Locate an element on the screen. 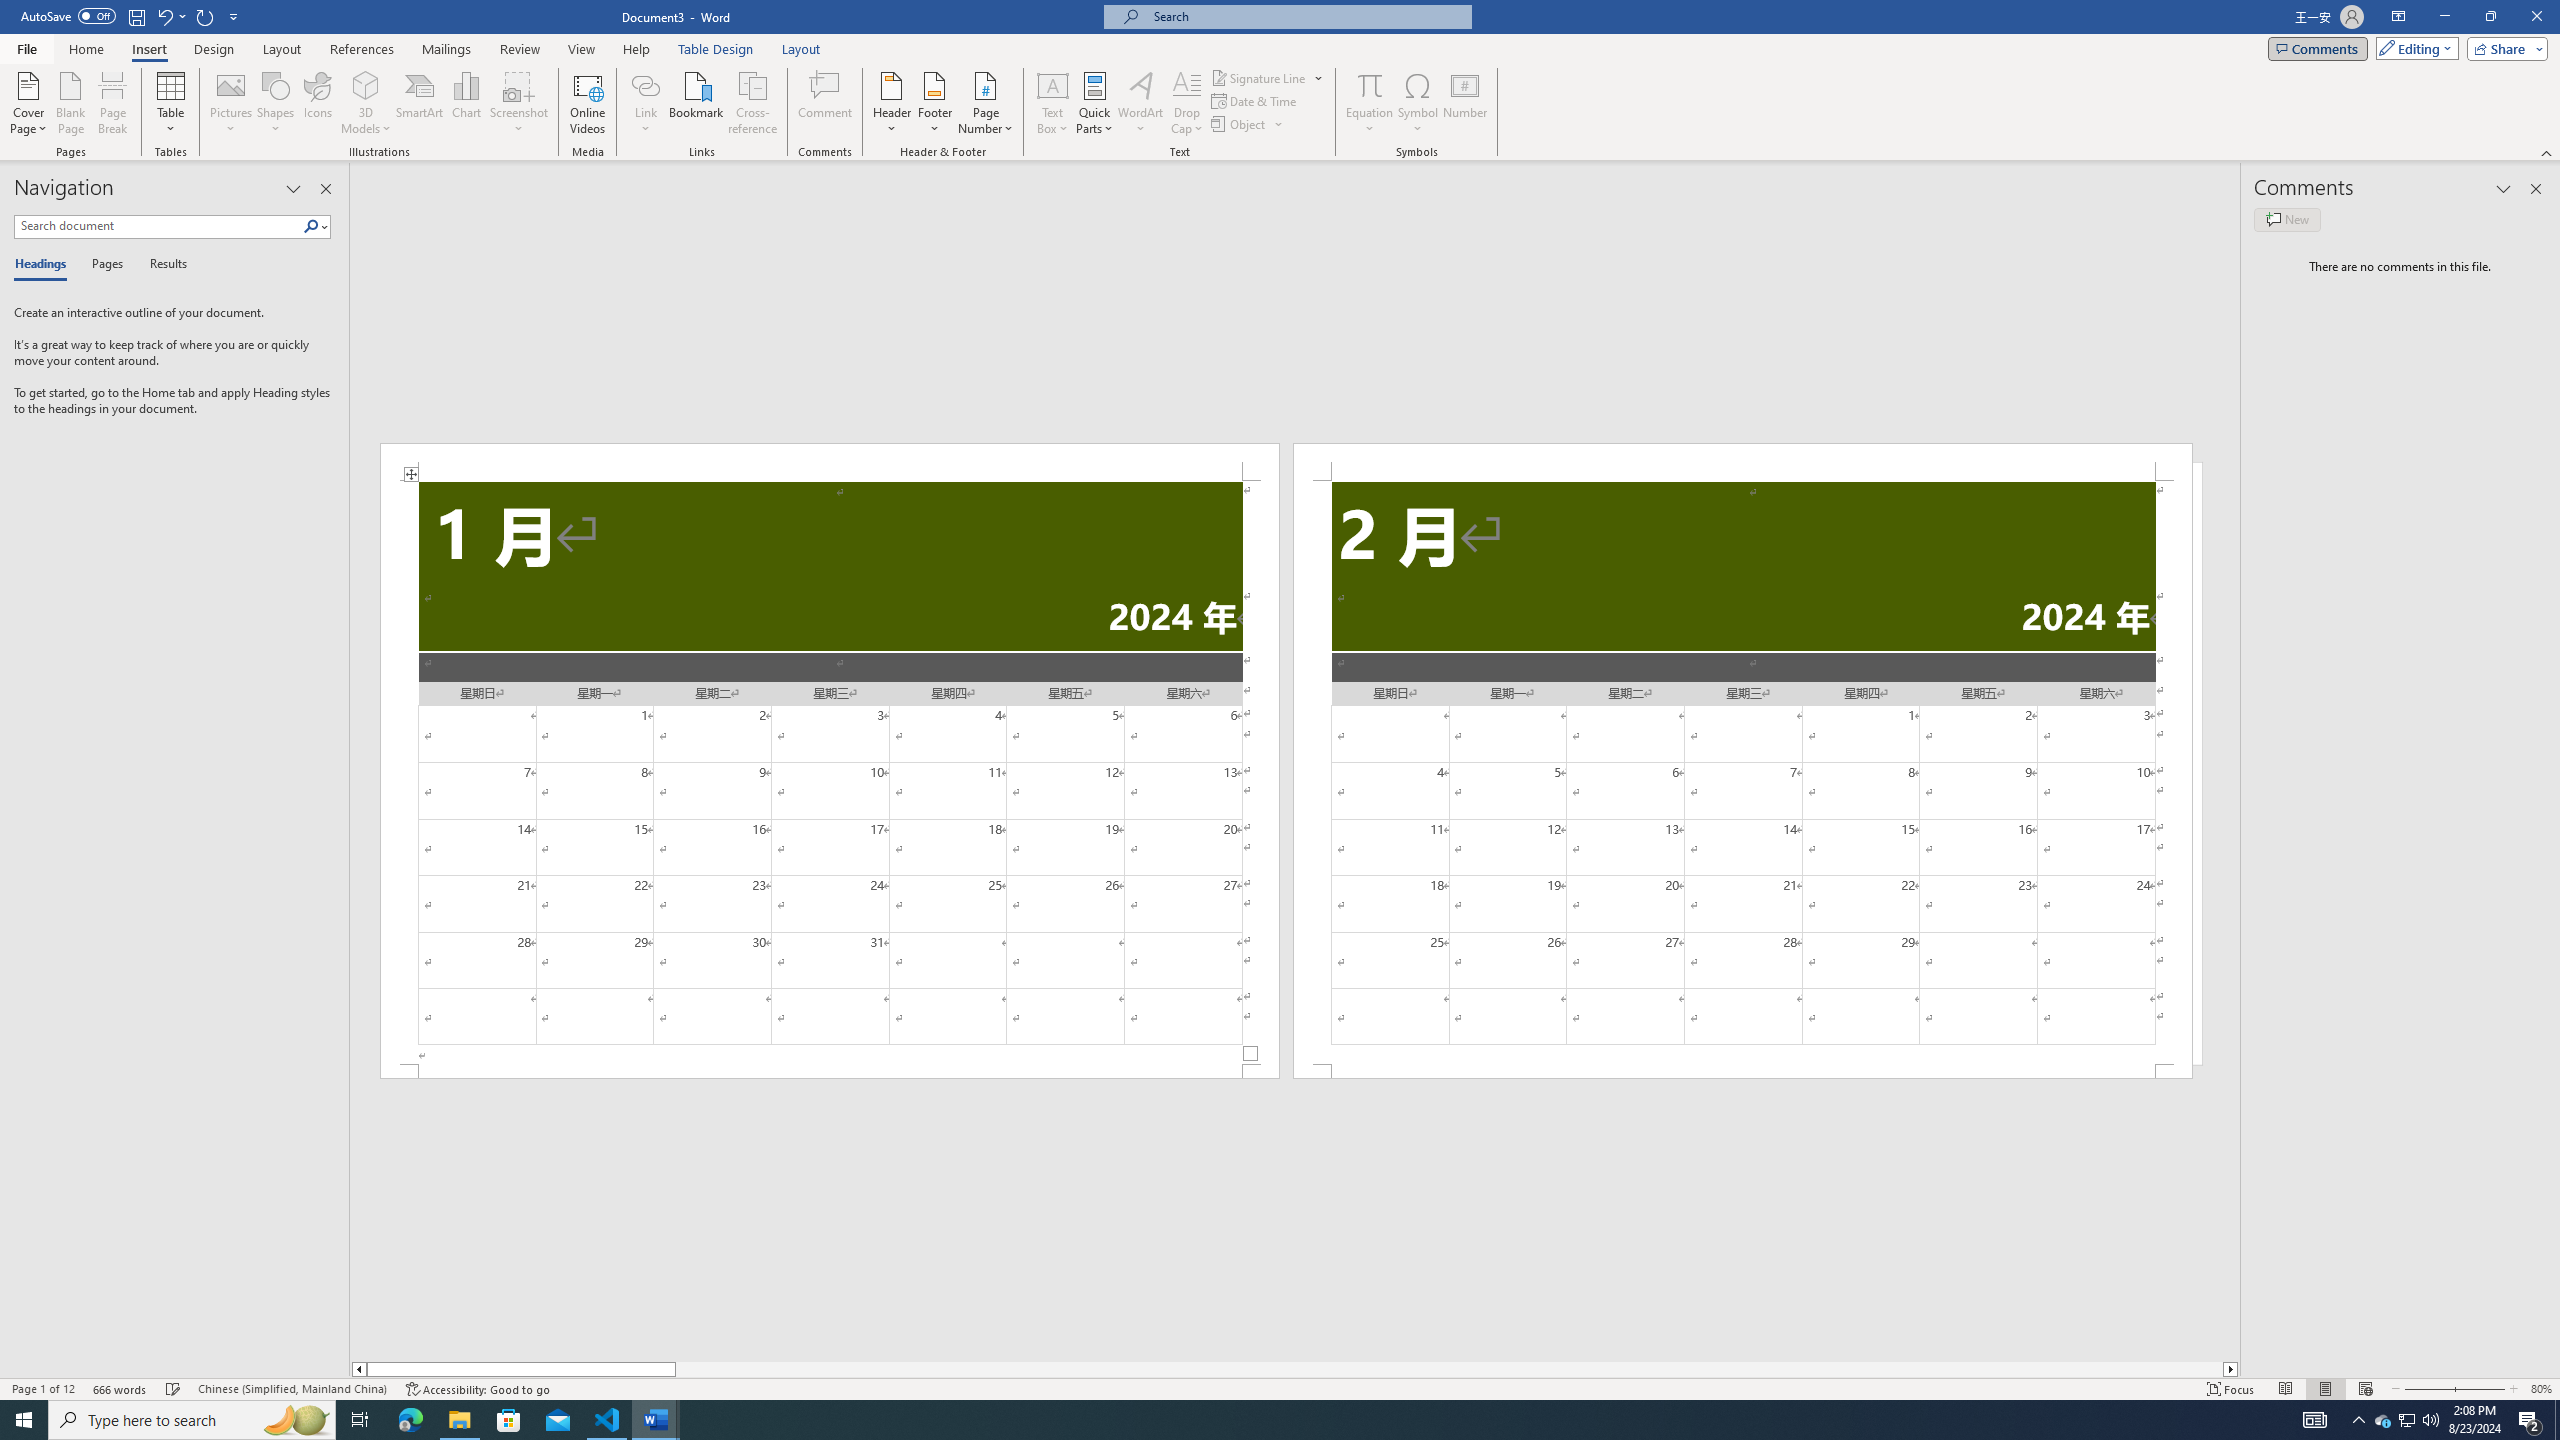  Date & Time... is located at coordinates (1256, 100).